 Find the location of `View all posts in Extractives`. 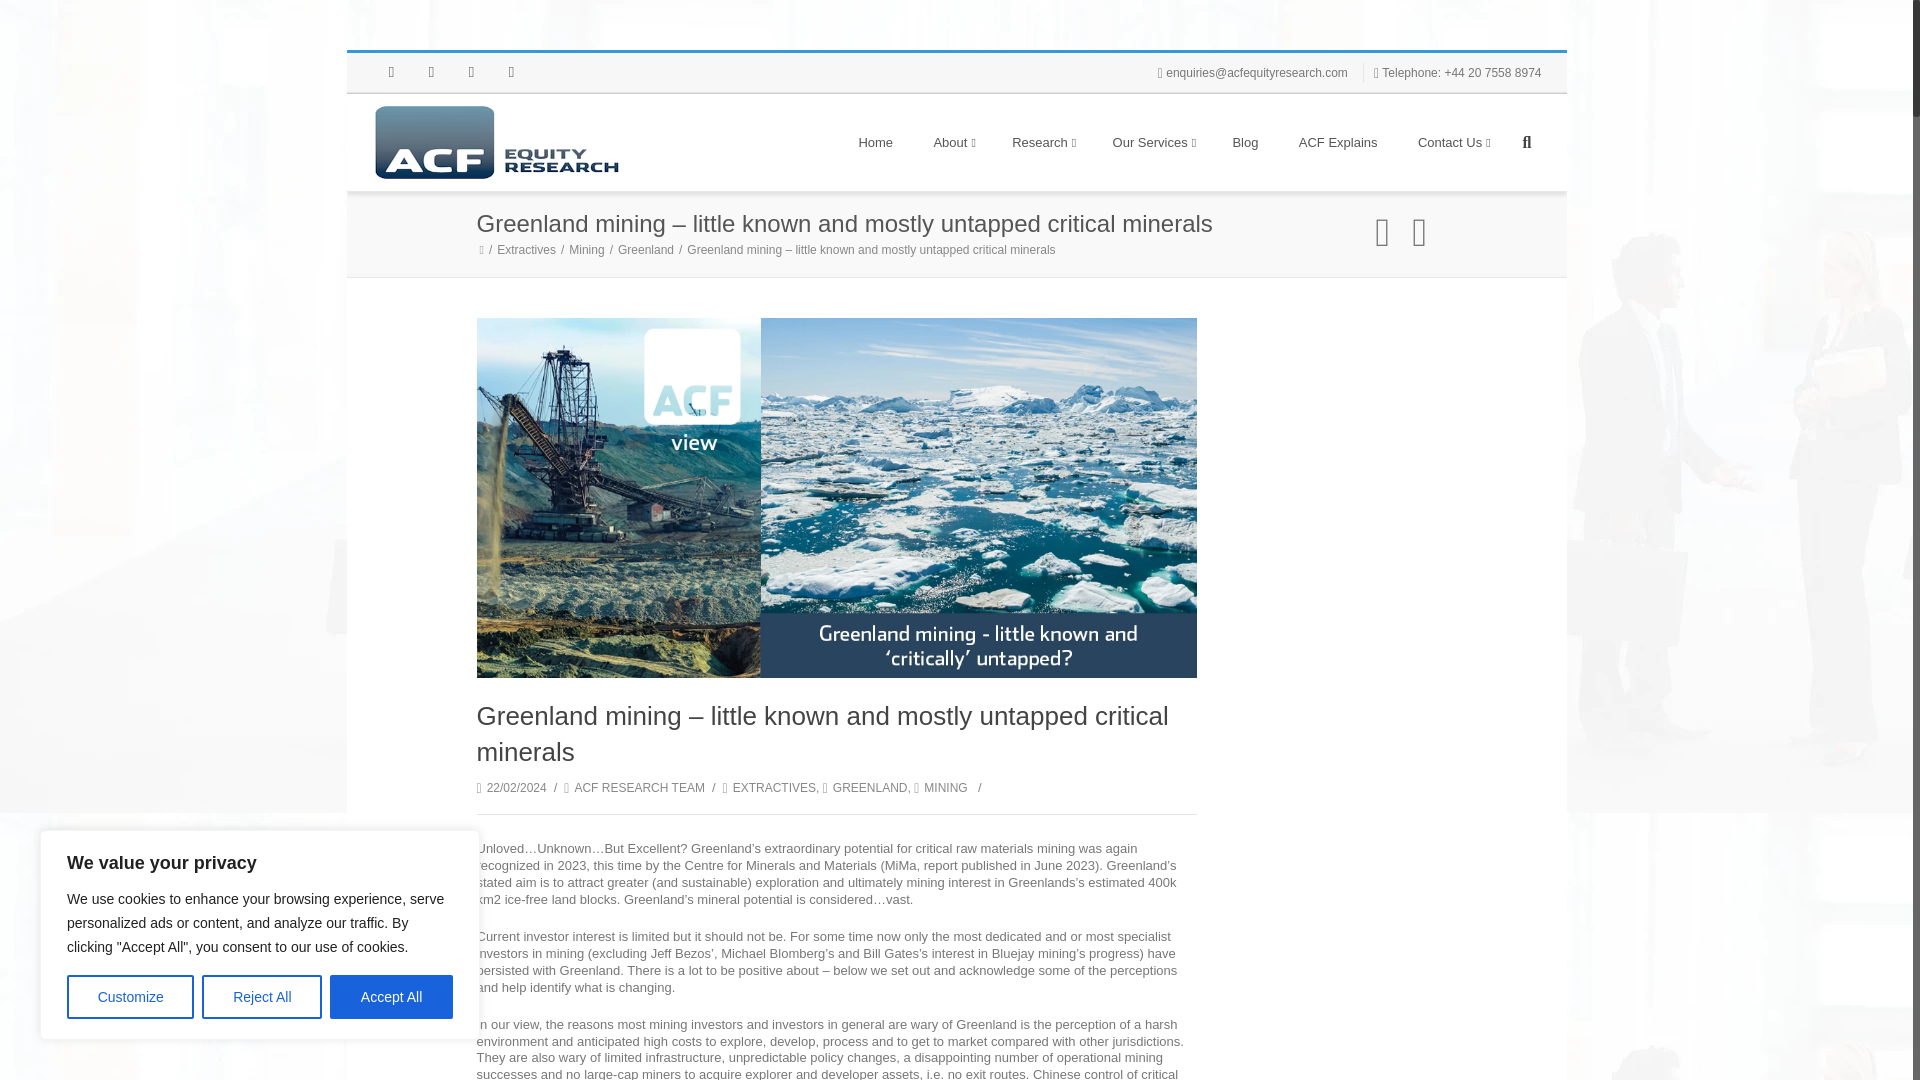

View all posts in Extractives is located at coordinates (770, 787).